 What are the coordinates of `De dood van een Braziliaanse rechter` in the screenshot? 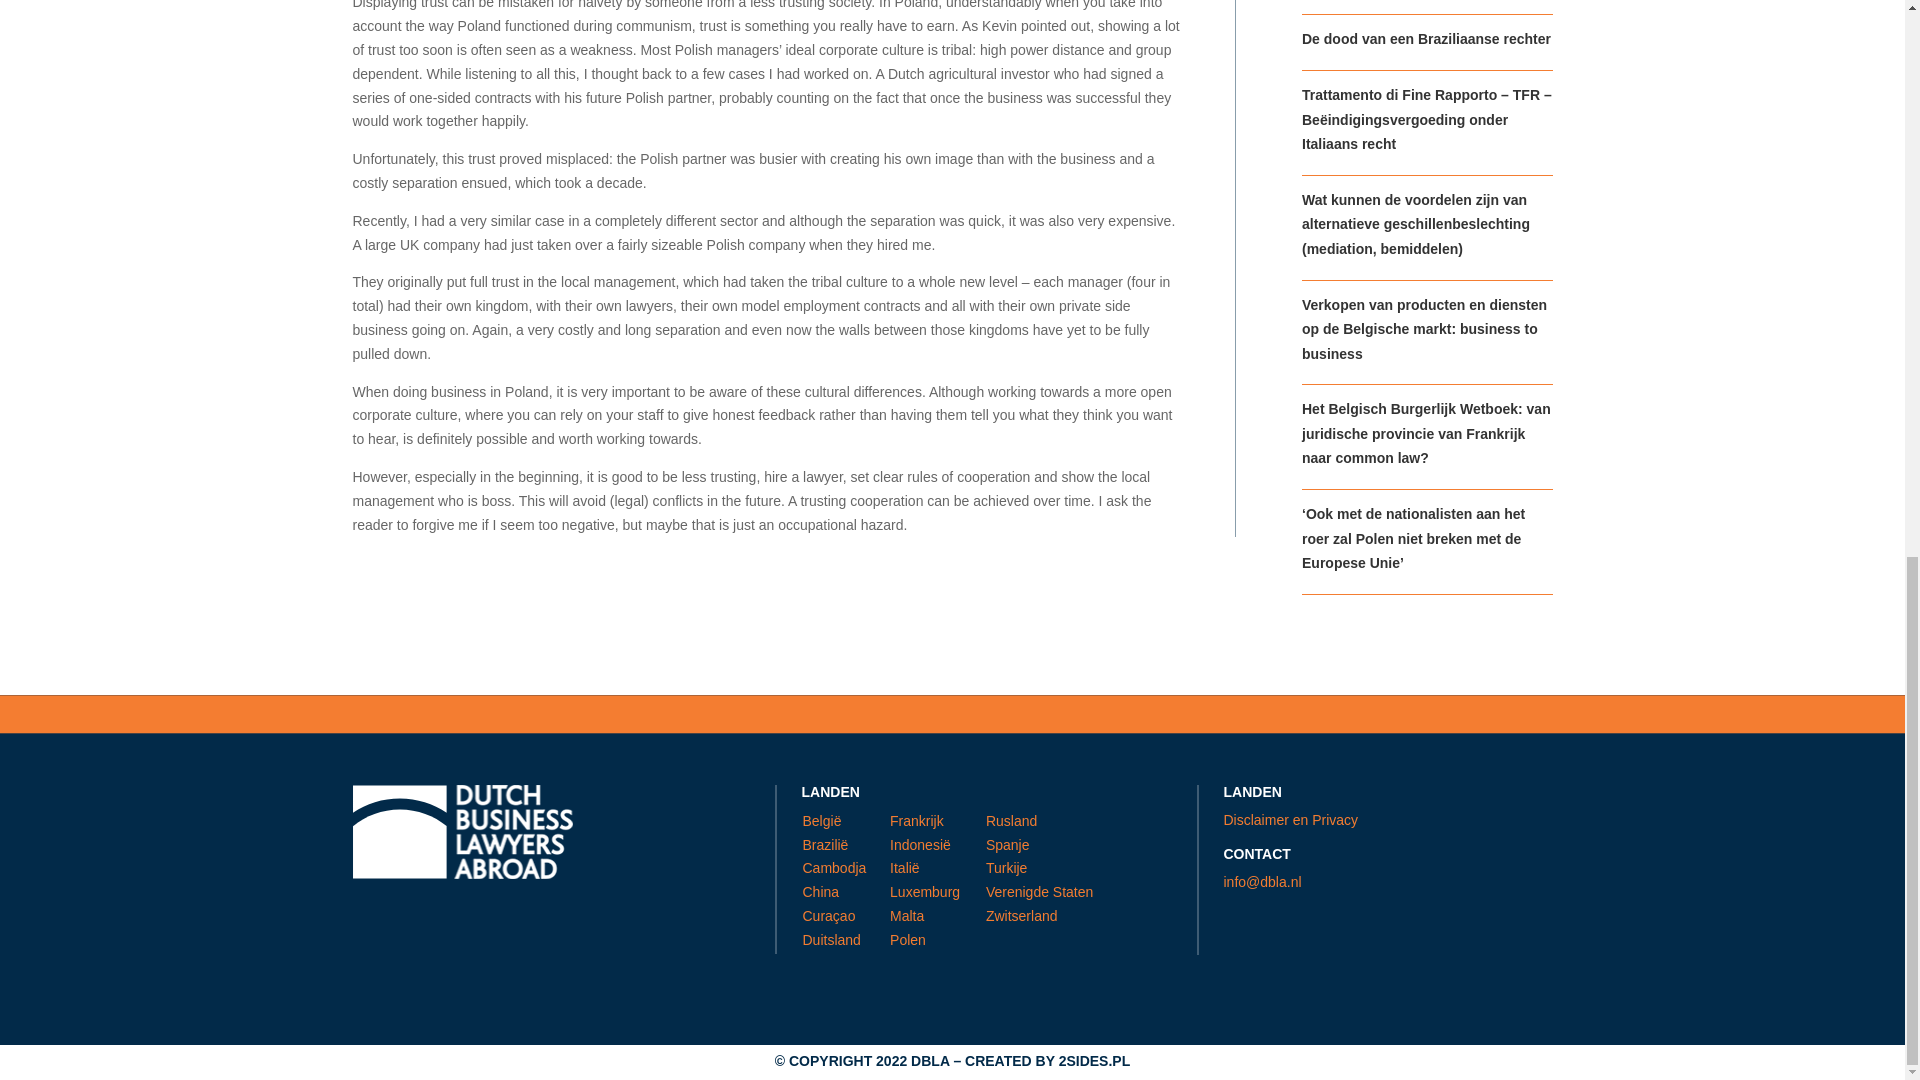 It's located at (1426, 39).